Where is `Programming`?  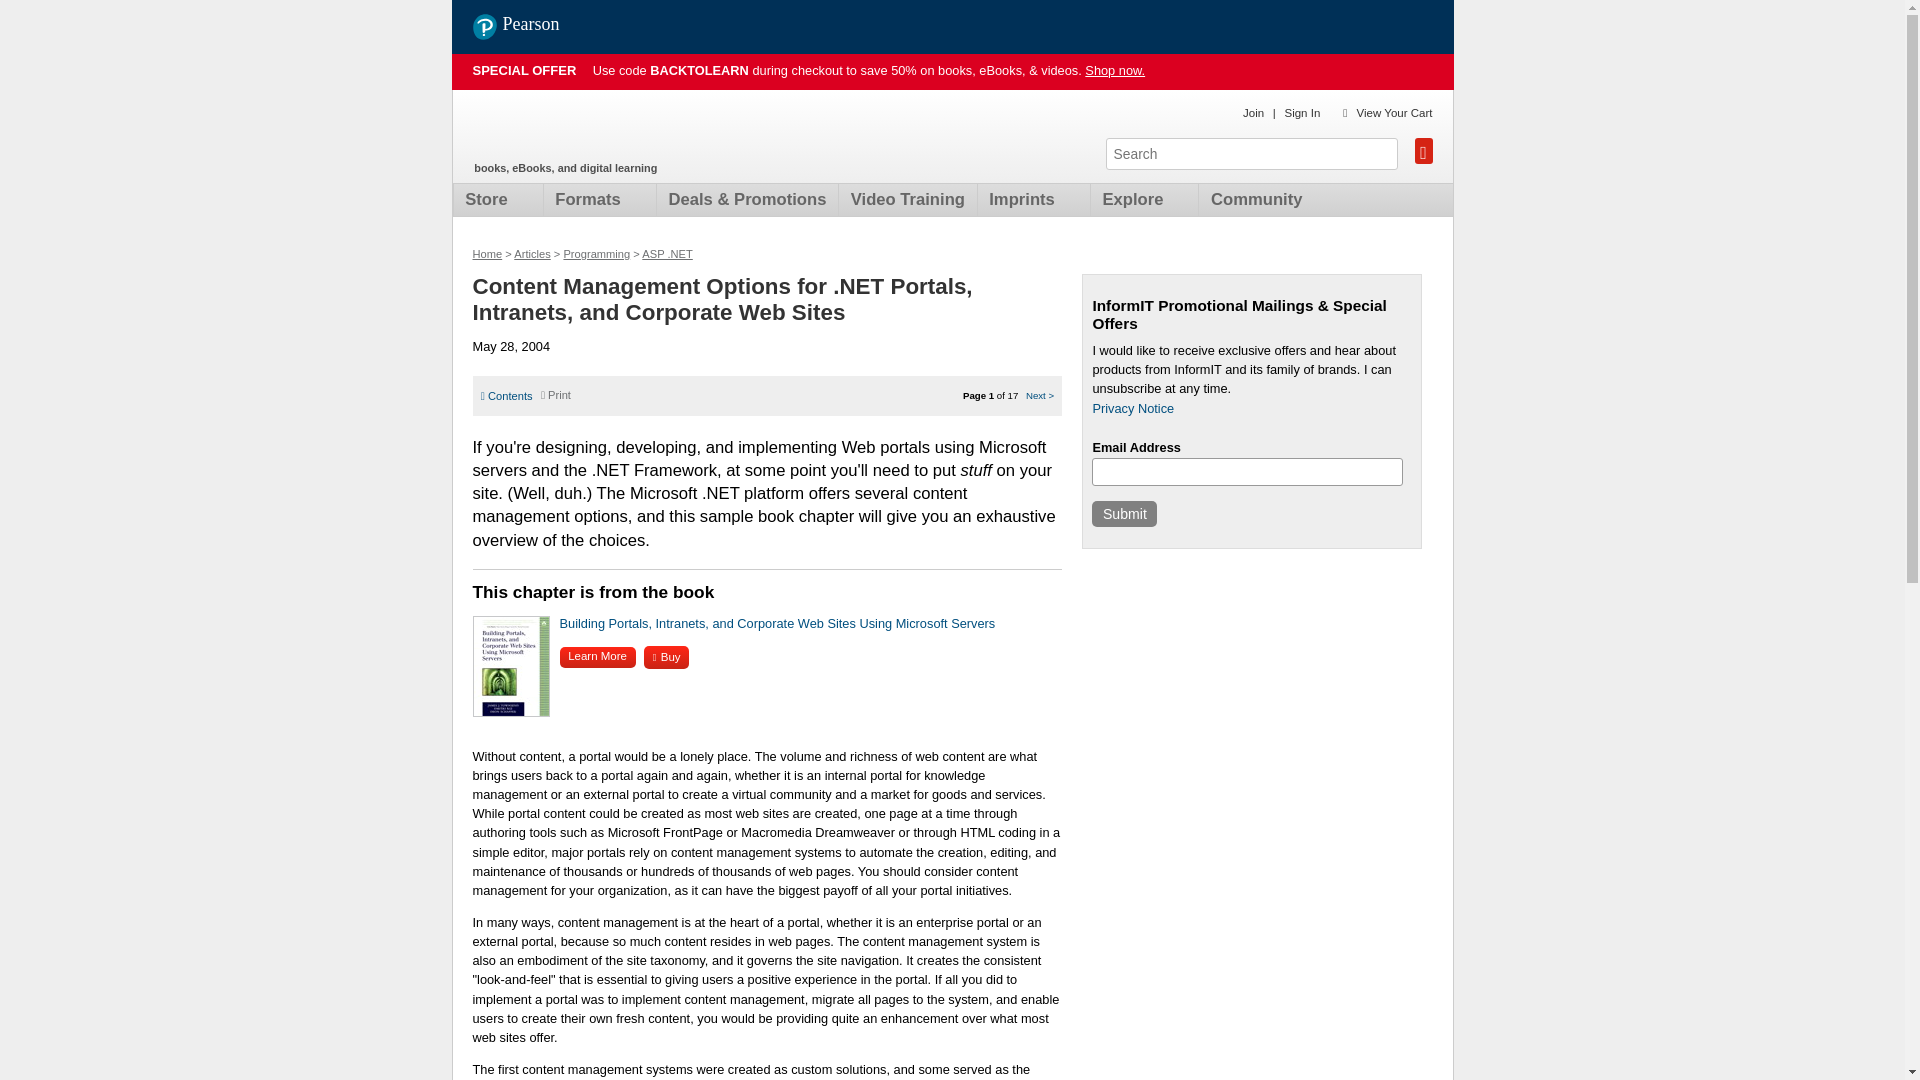 Programming is located at coordinates (596, 254).